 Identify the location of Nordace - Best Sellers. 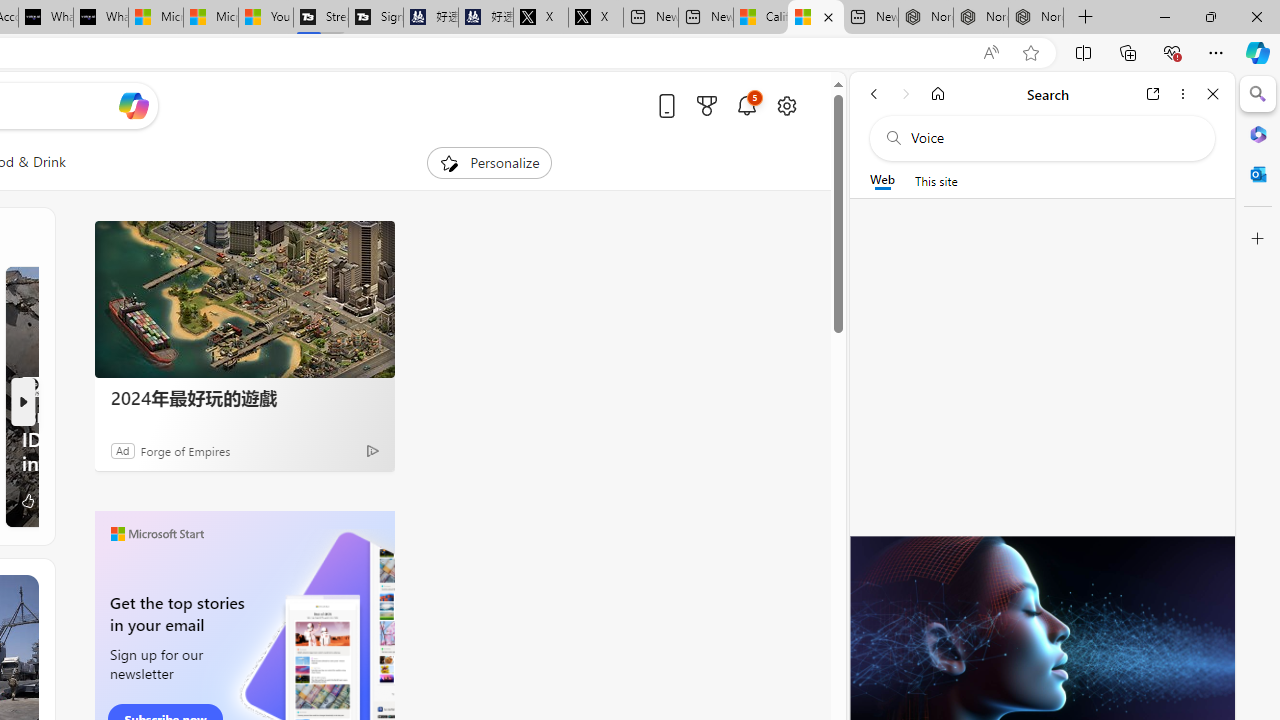
(926, 18).